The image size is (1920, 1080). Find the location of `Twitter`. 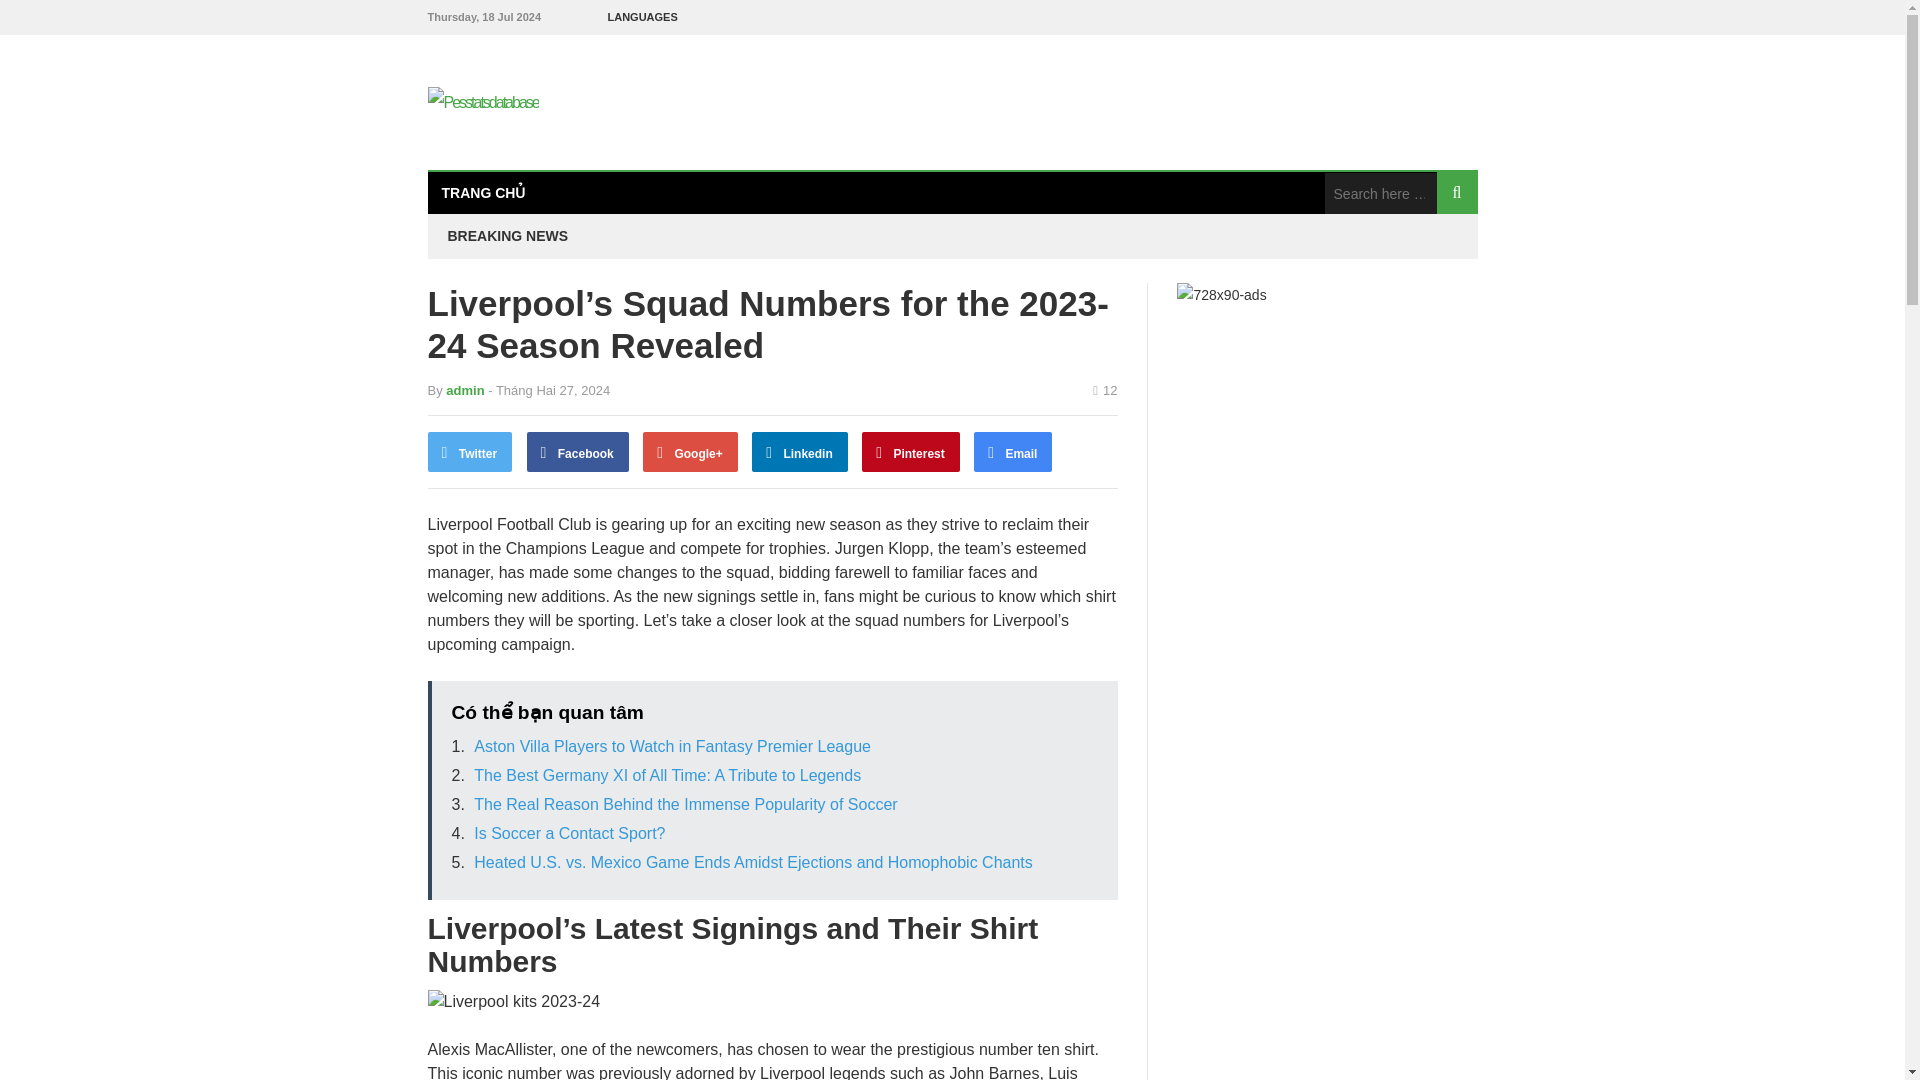

Twitter is located at coordinates (470, 452).